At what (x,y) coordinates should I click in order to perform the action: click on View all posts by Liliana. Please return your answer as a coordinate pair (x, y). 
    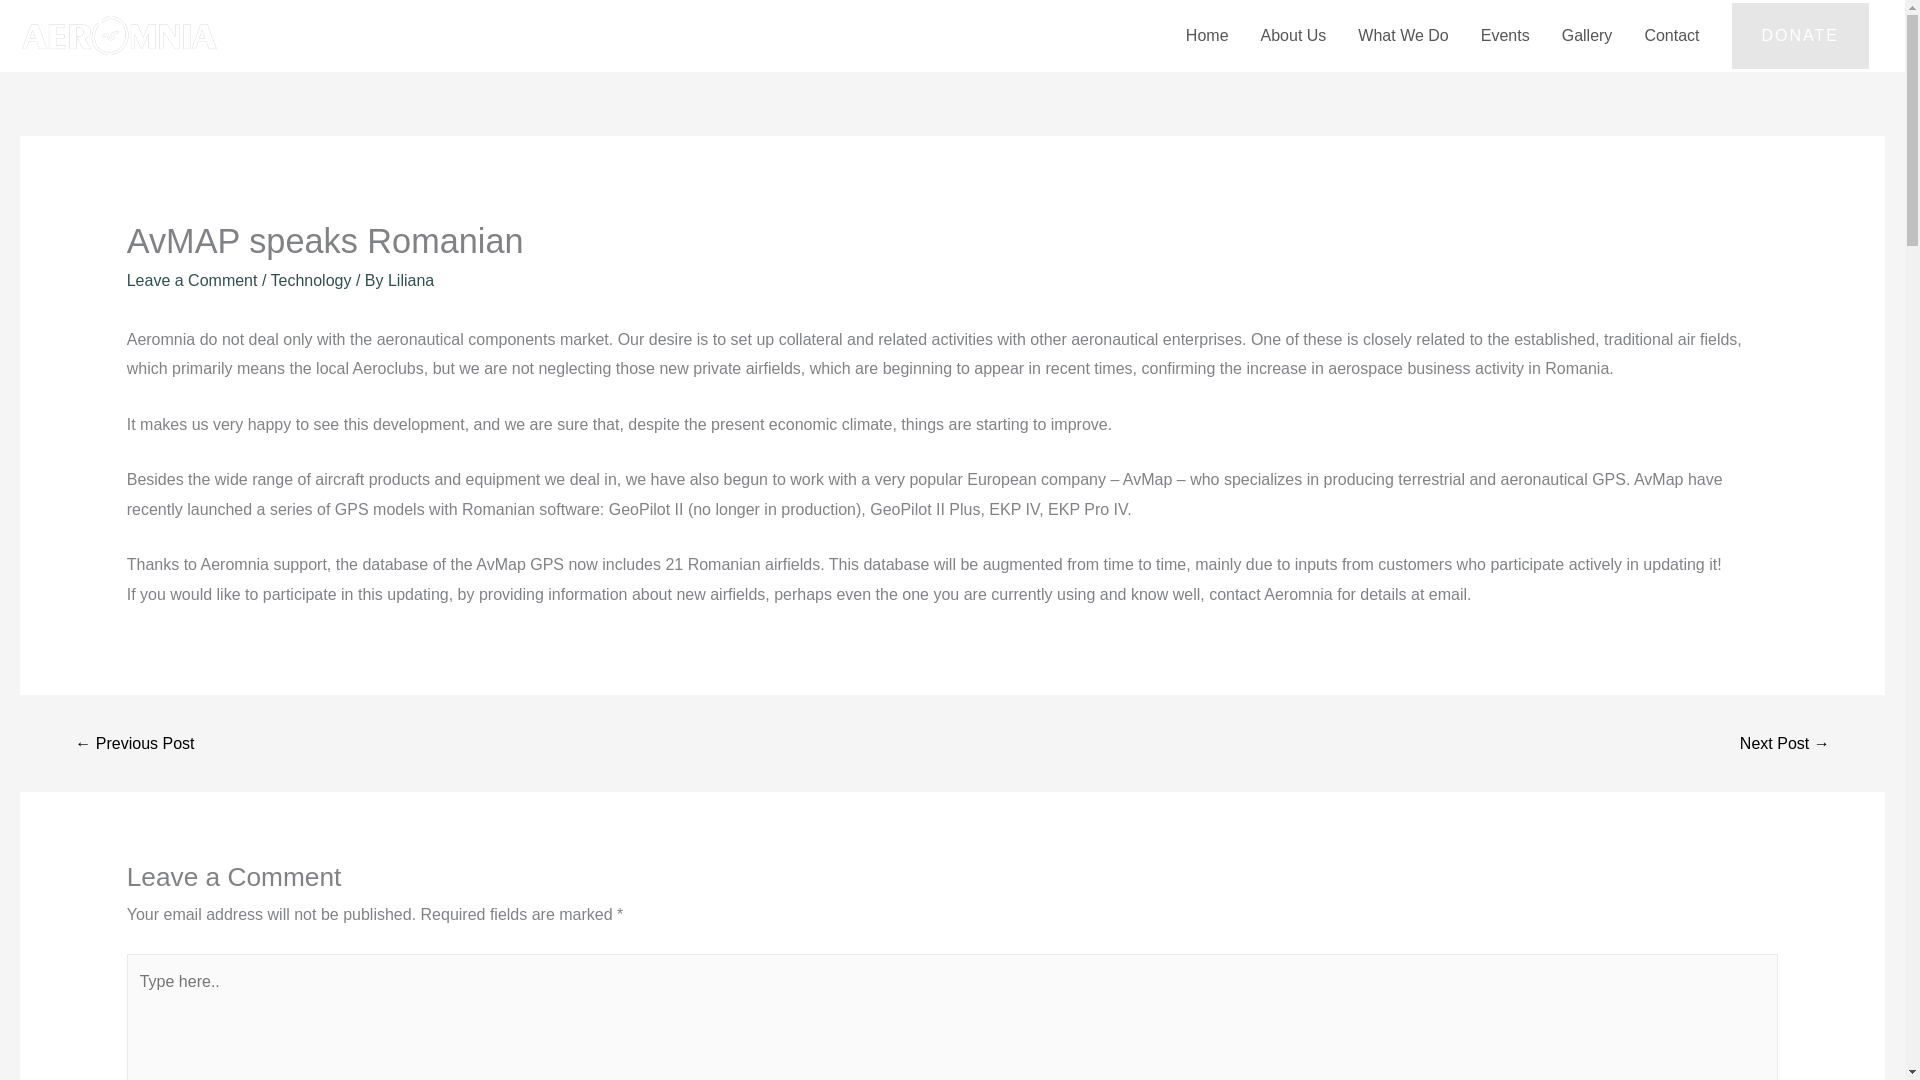
    Looking at the image, I should click on (410, 280).